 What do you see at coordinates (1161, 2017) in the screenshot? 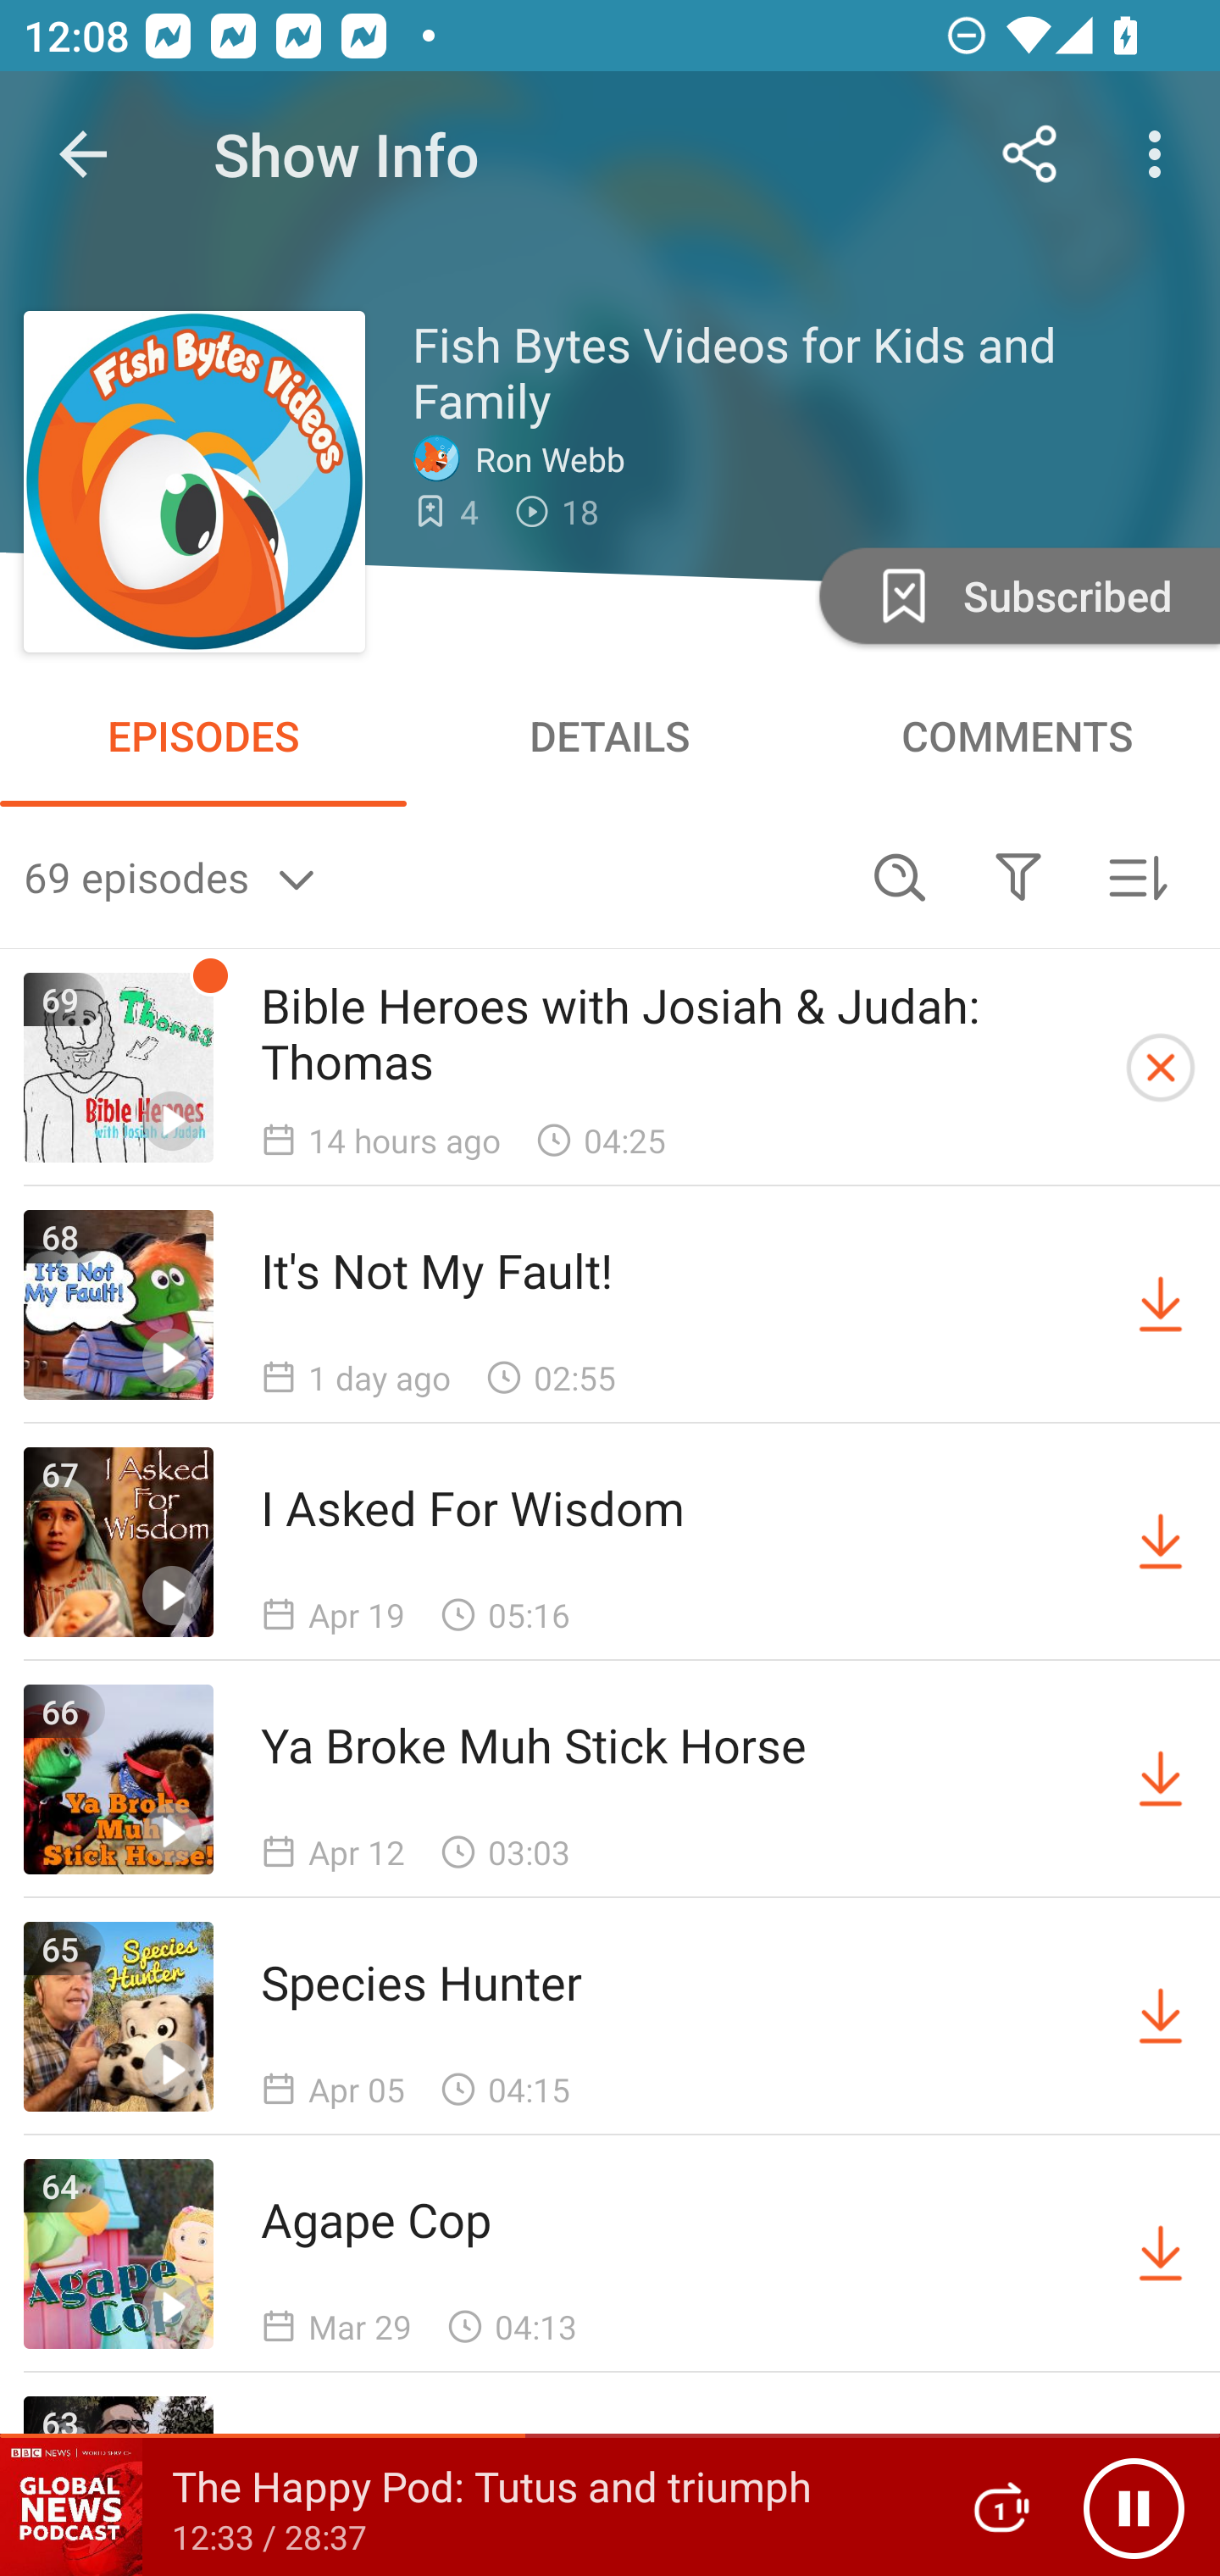
I see `Download` at bounding box center [1161, 2017].